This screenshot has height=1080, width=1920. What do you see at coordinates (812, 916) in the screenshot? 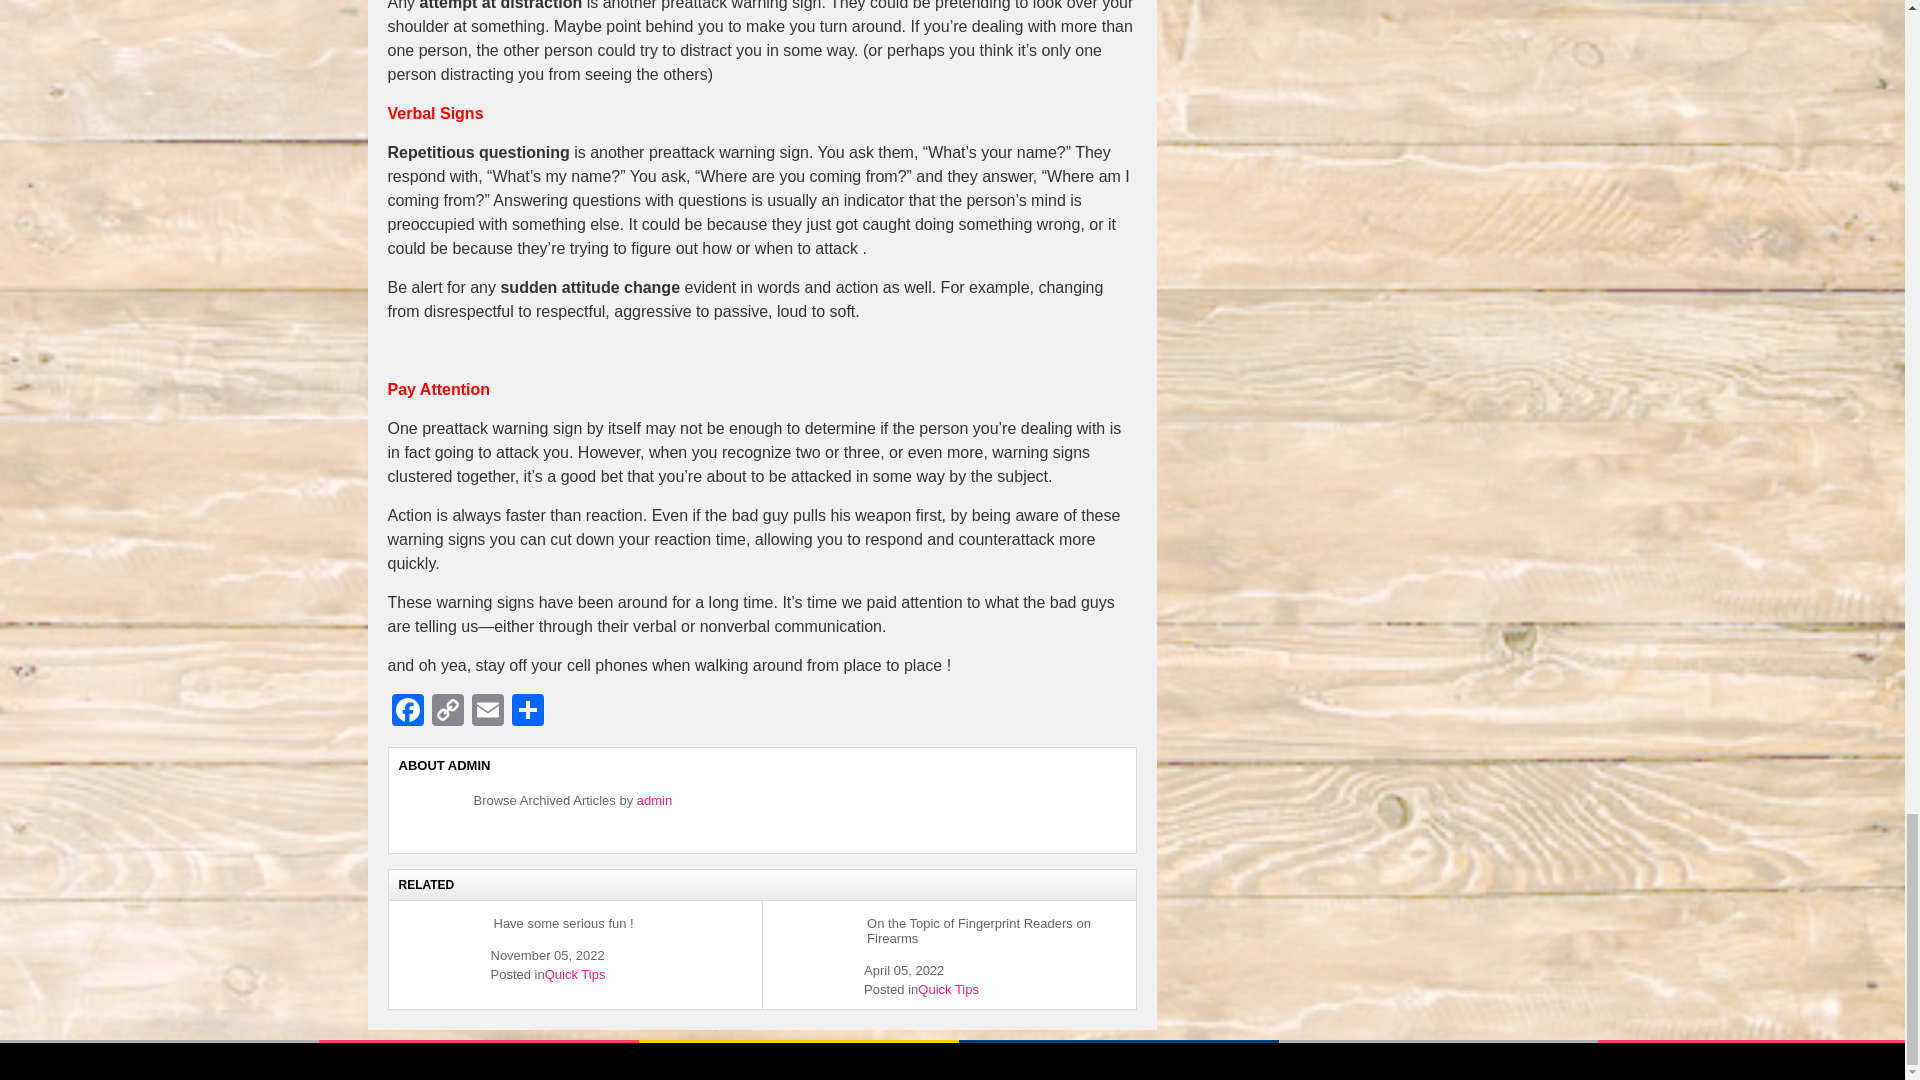
I see `On the Topic of Fingerprint Readers on Firearms` at bounding box center [812, 916].